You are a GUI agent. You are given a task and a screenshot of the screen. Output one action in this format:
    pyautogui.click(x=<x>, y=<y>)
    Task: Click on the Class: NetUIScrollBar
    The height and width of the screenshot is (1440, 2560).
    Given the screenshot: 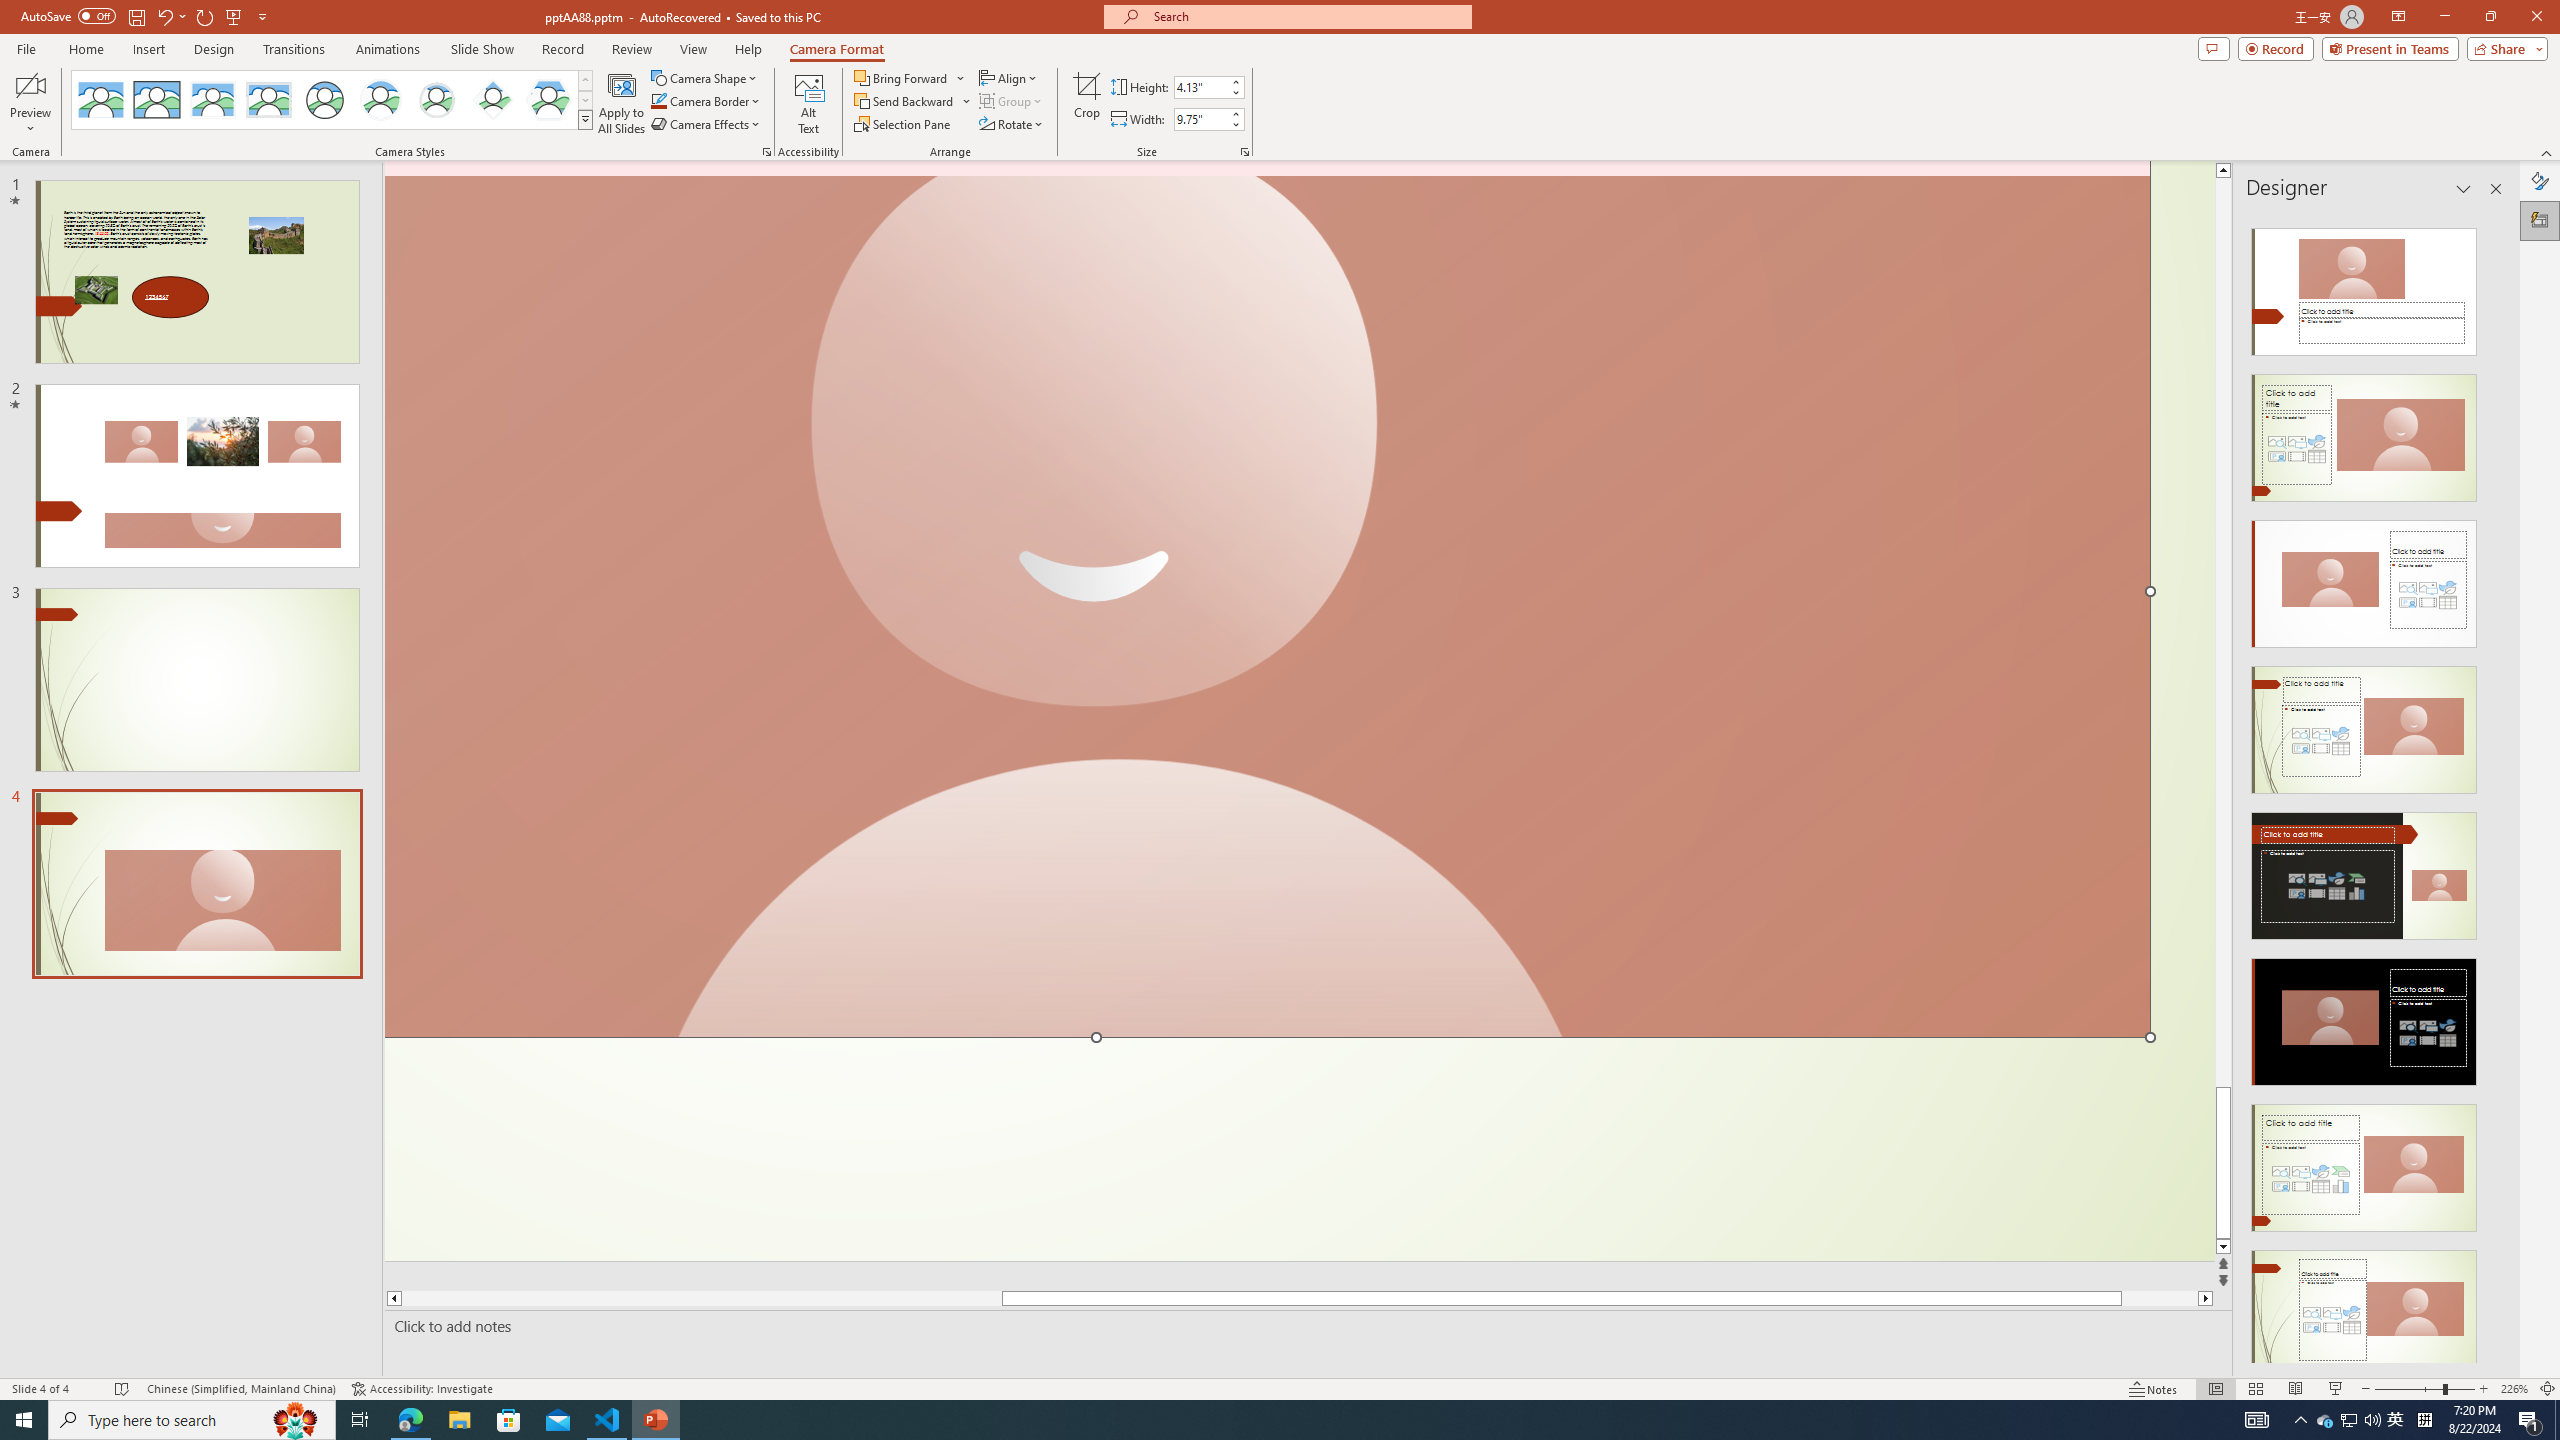 What is the action you would take?
    pyautogui.click(x=2494, y=787)
    